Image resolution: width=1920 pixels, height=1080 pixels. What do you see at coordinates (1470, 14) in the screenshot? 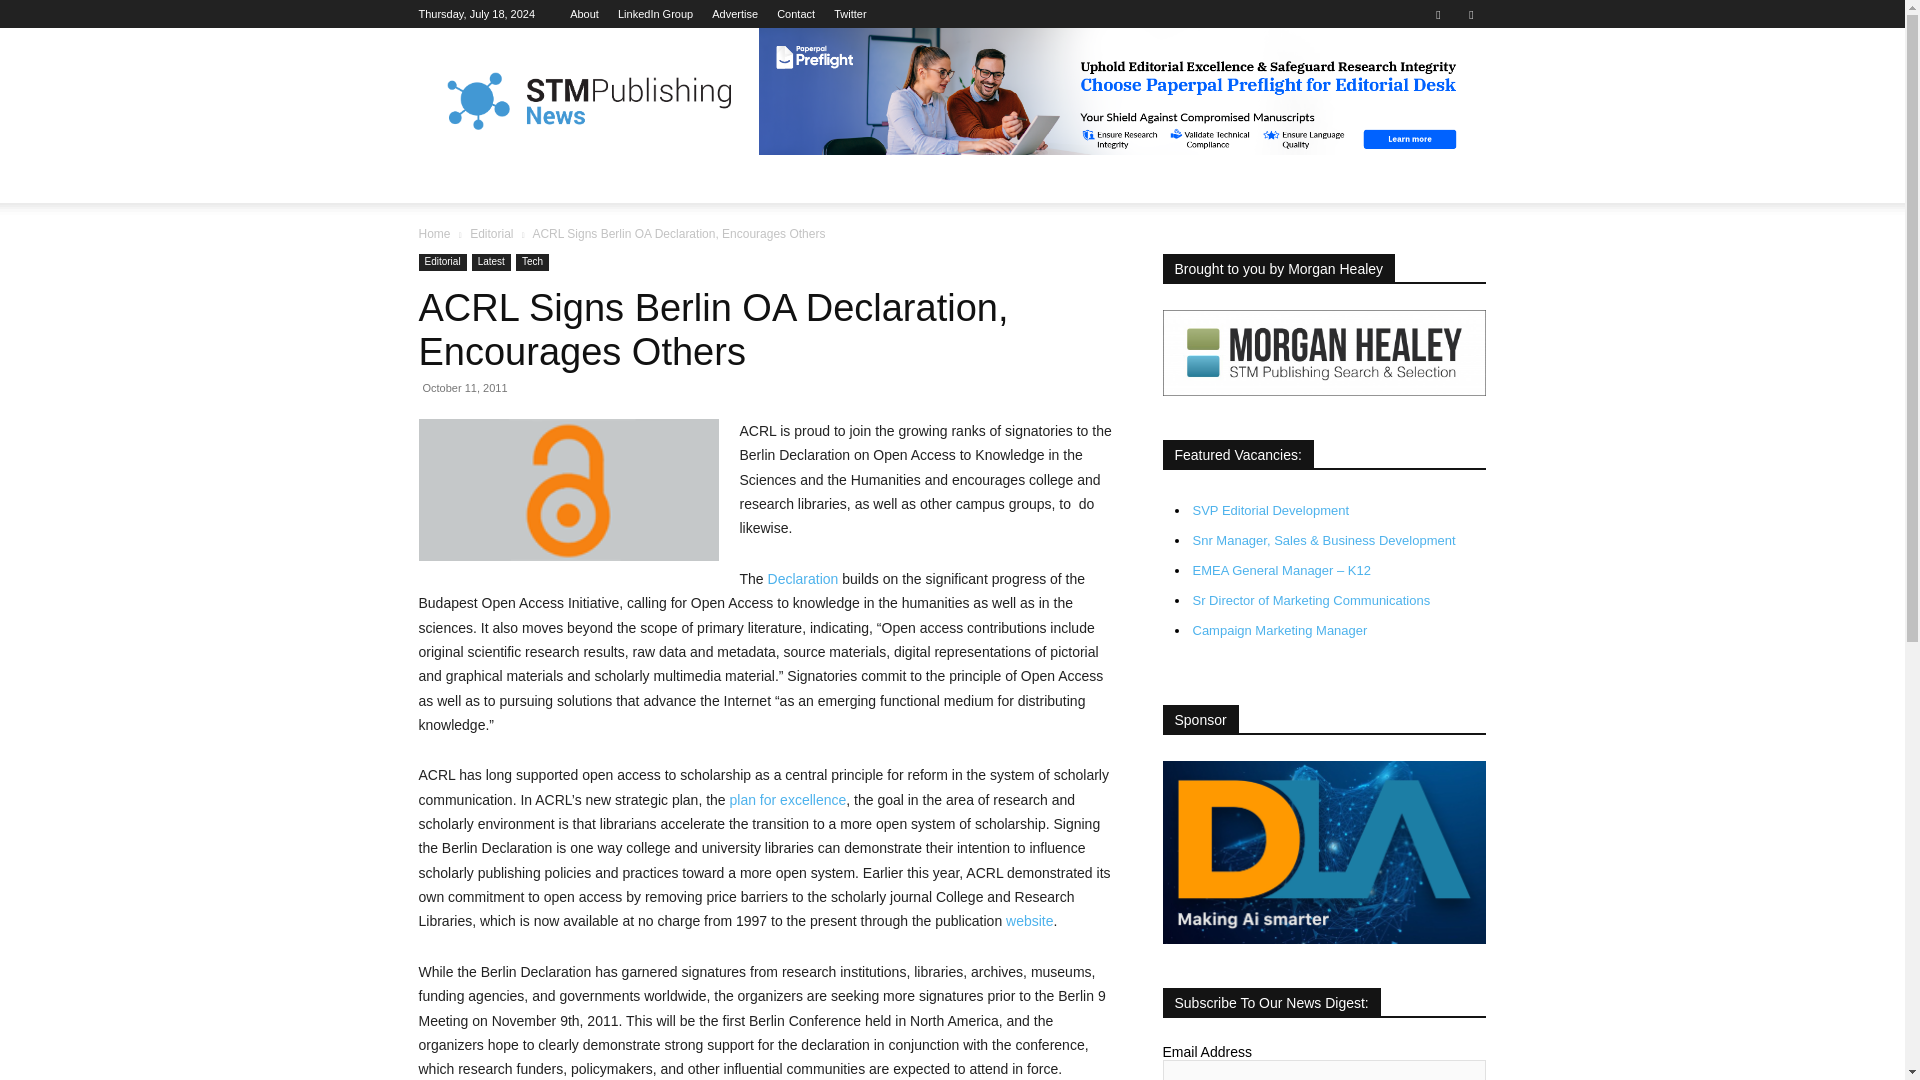
I see `Twitter` at bounding box center [1470, 14].